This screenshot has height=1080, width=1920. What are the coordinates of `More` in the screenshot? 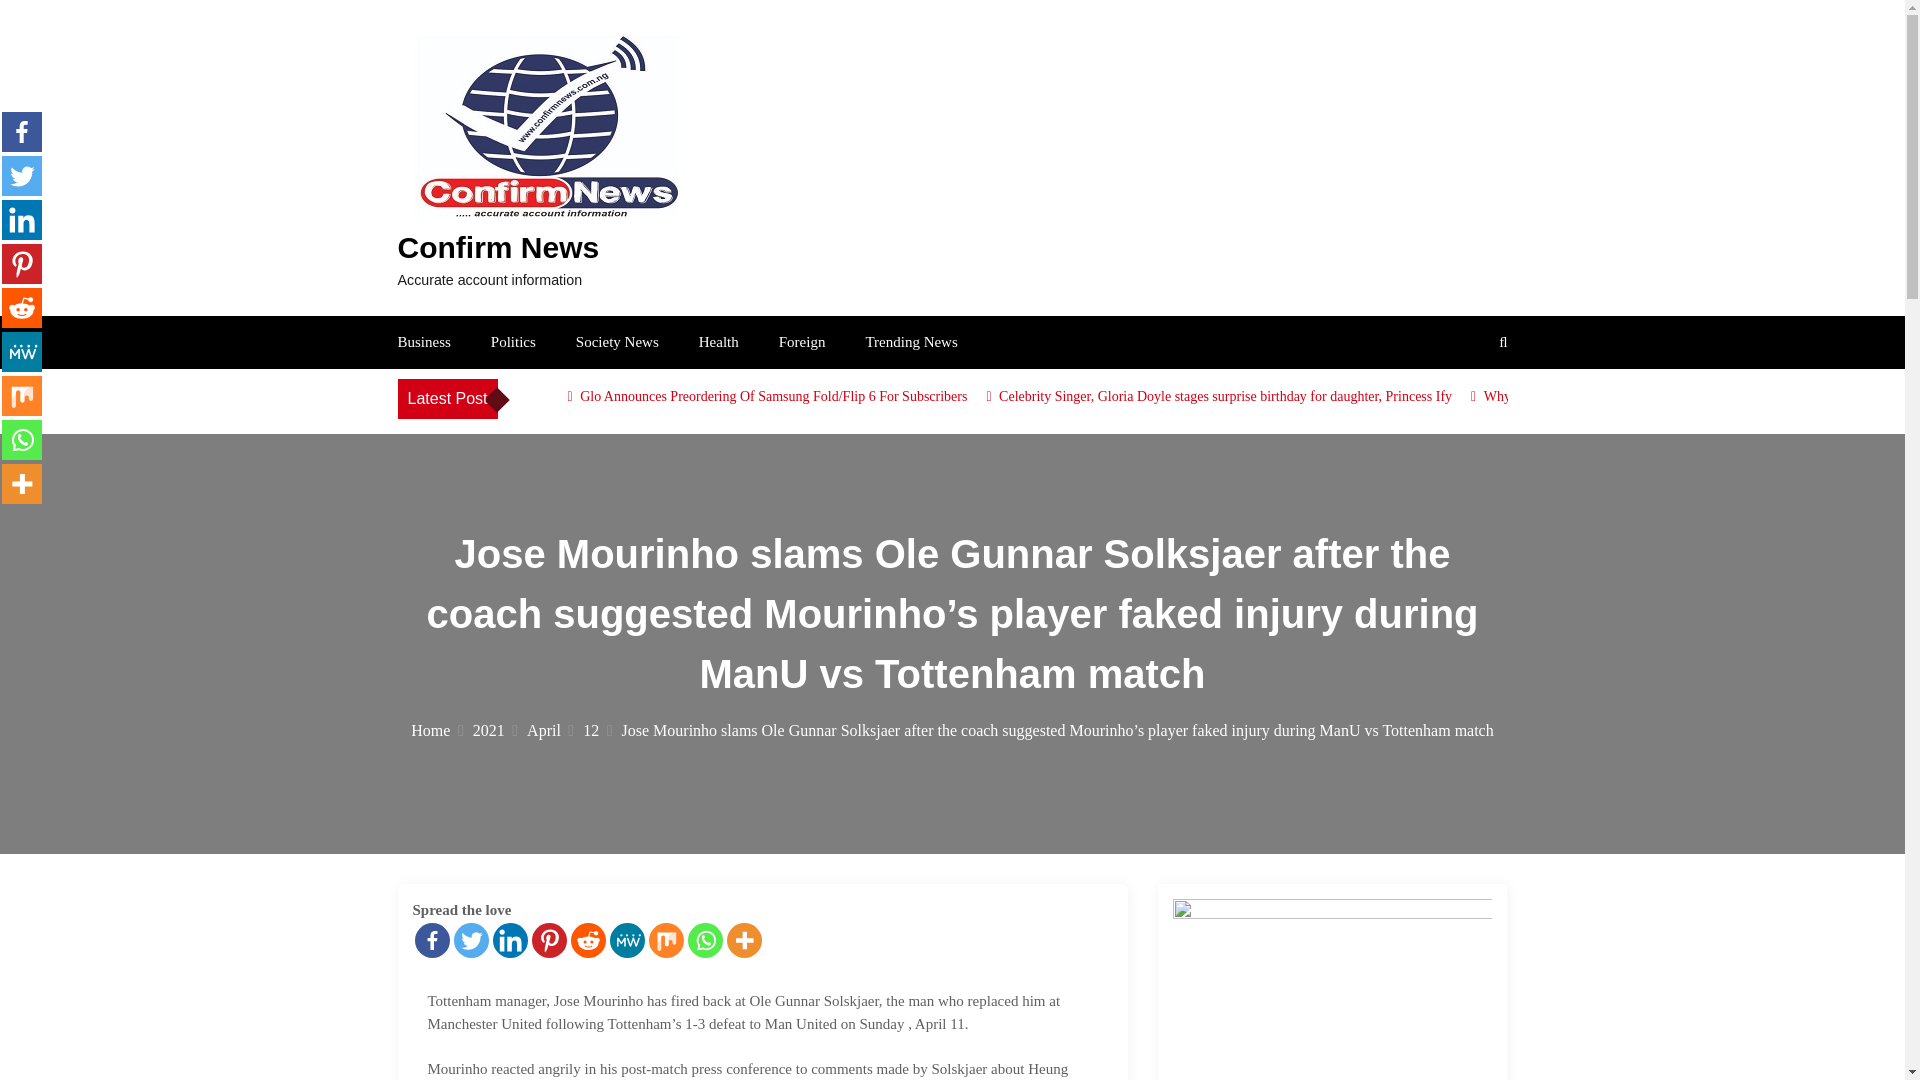 It's located at (742, 940).